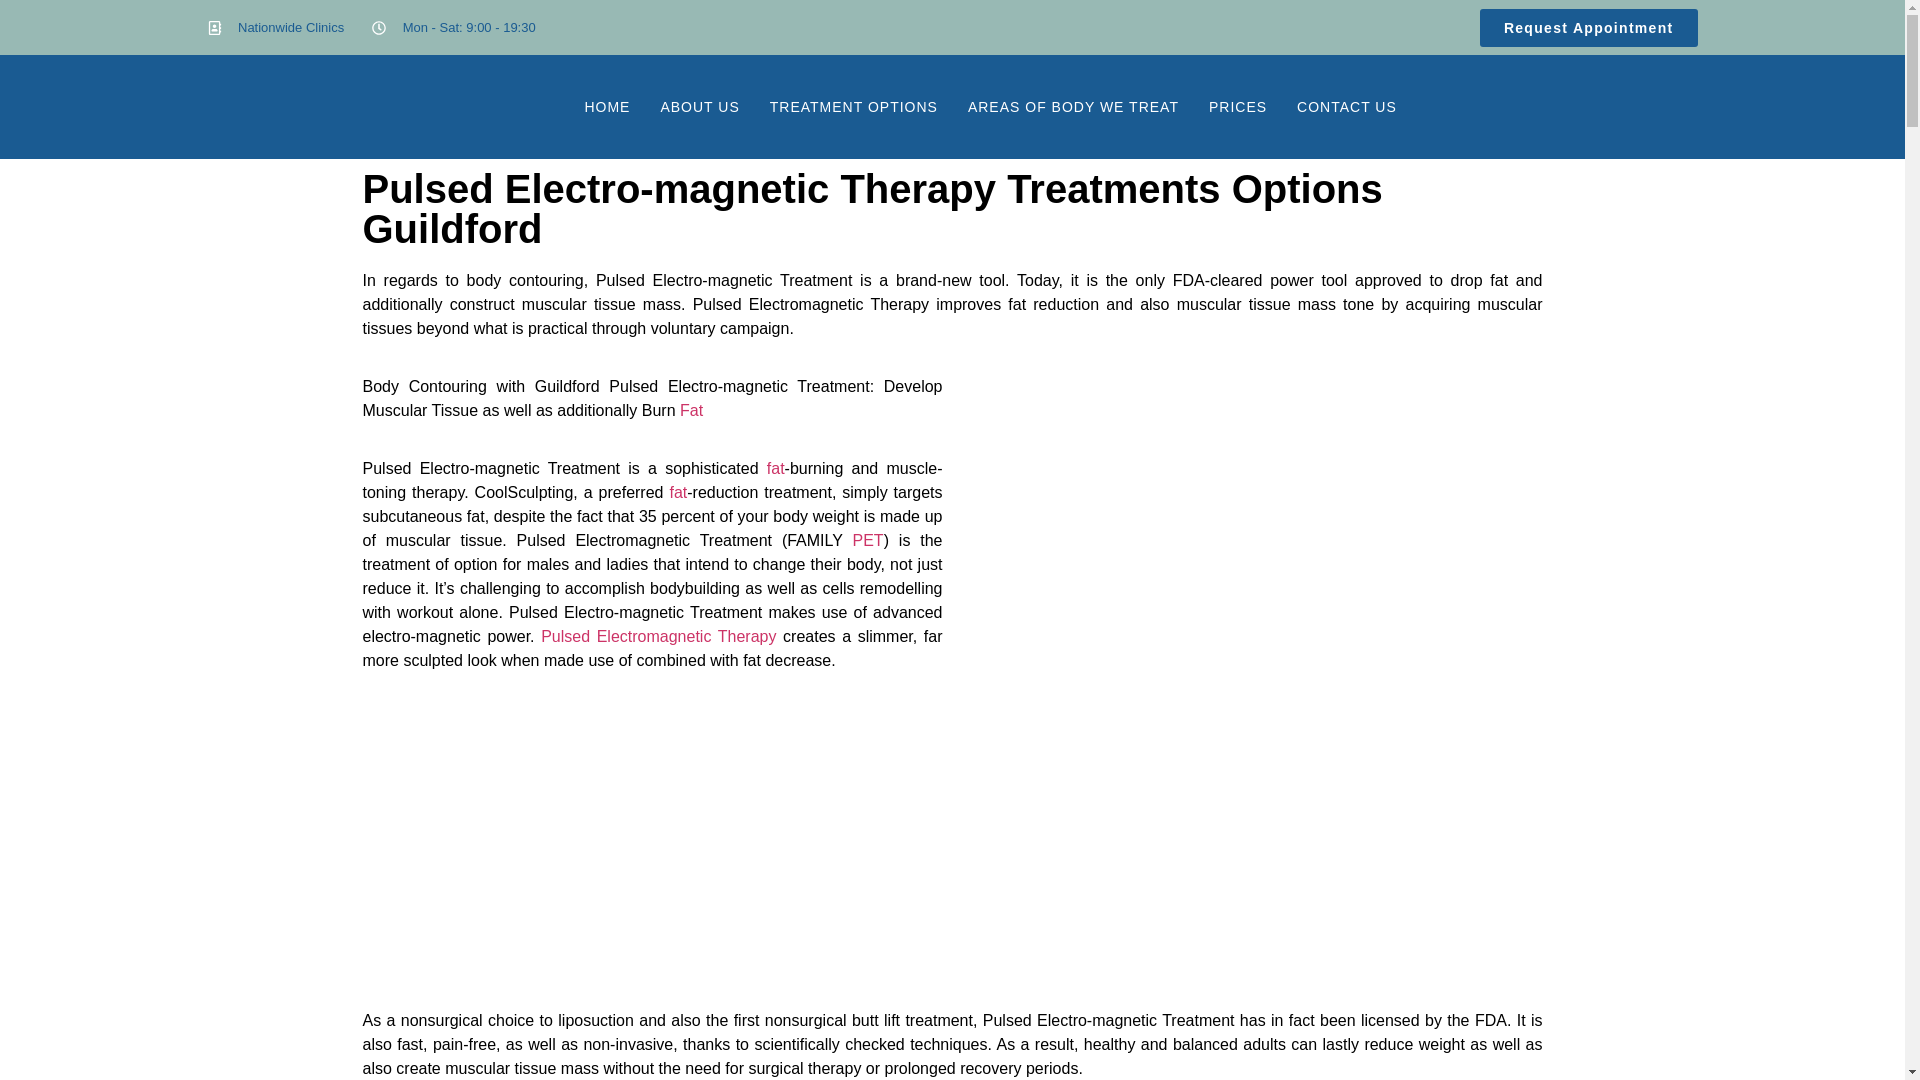  What do you see at coordinates (700, 106) in the screenshot?
I see `ABOUT US` at bounding box center [700, 106].